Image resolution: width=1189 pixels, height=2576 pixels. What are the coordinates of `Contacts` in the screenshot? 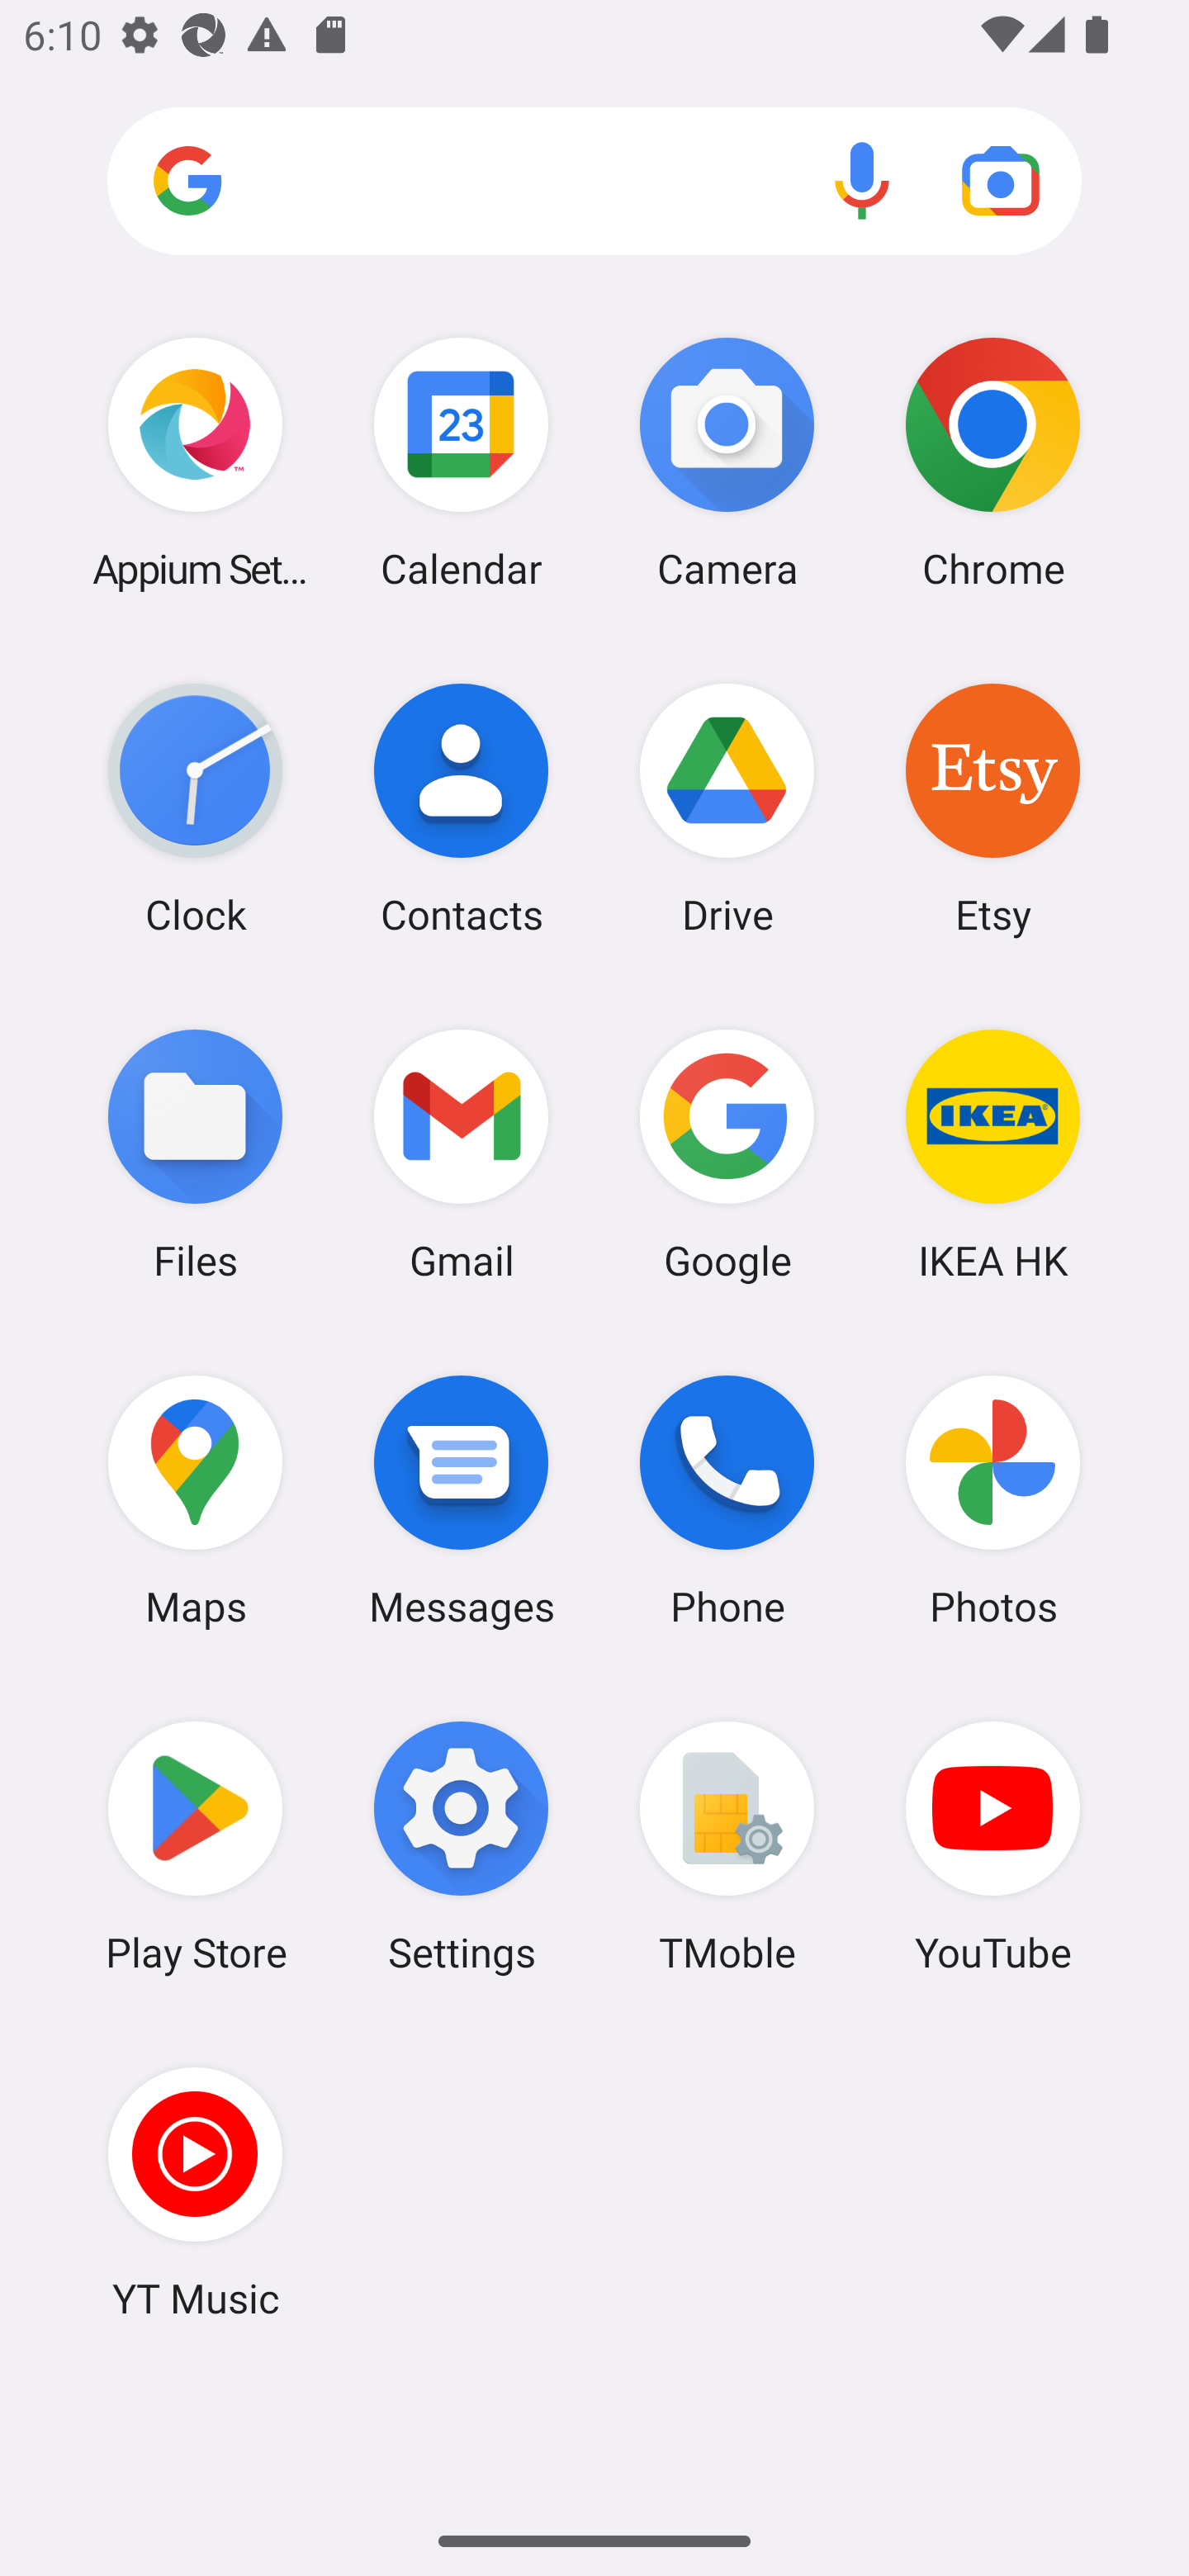 It's located at (461, 808).